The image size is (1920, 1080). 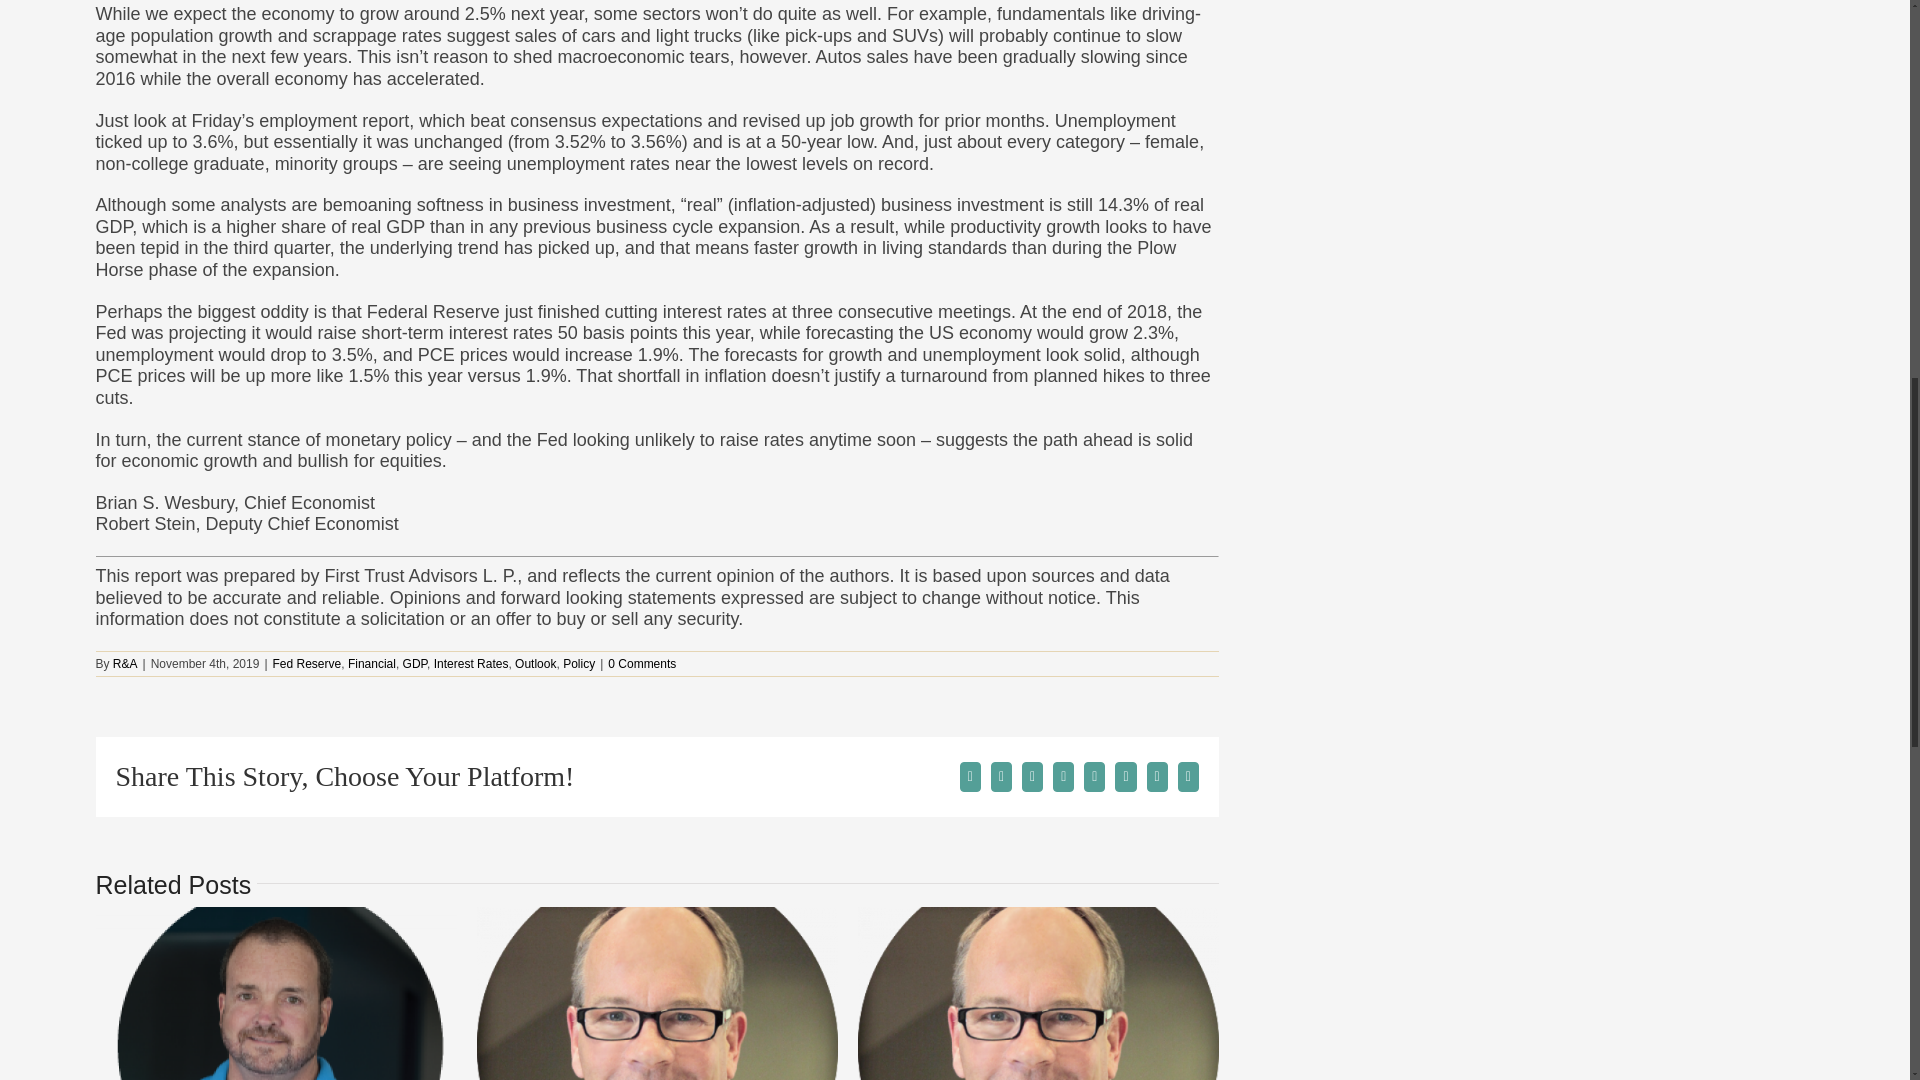 I want to click on Financial, so click(x=371, y=663).